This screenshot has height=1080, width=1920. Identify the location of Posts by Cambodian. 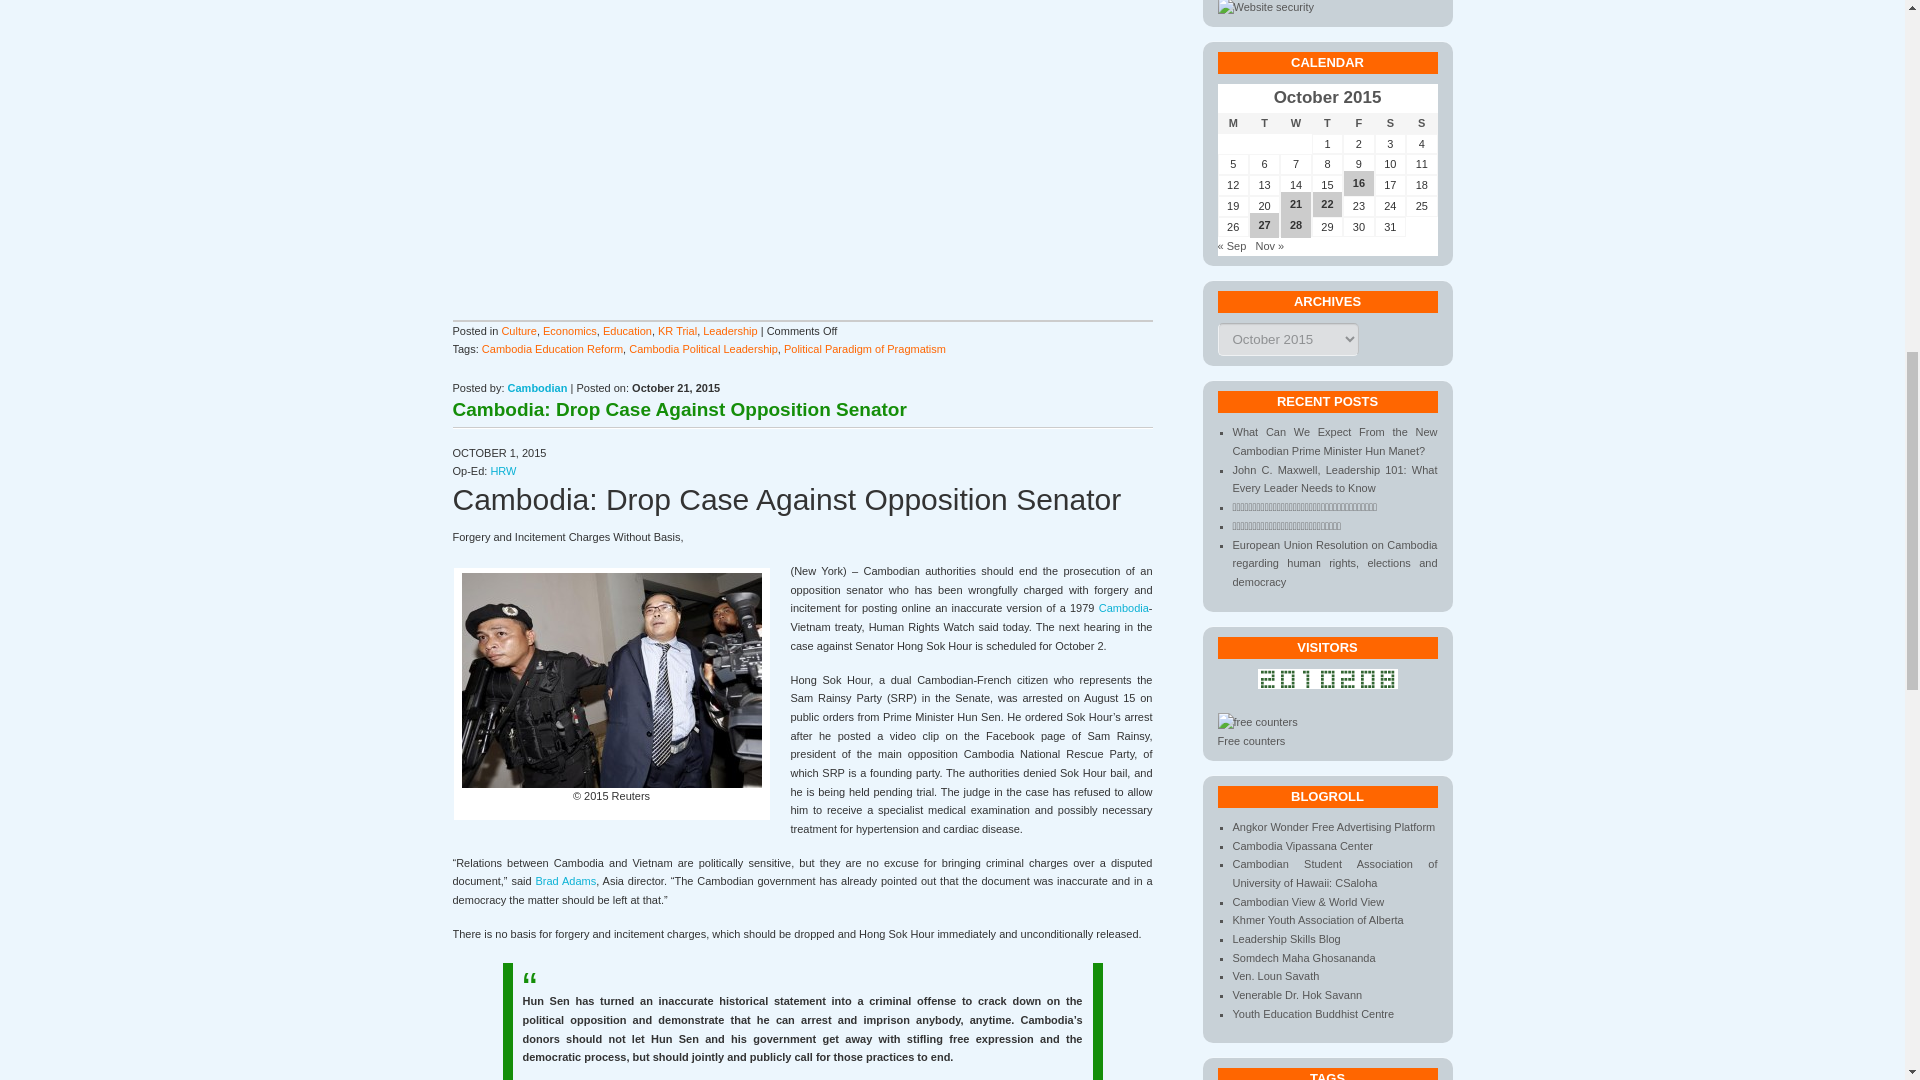
(538, 388).